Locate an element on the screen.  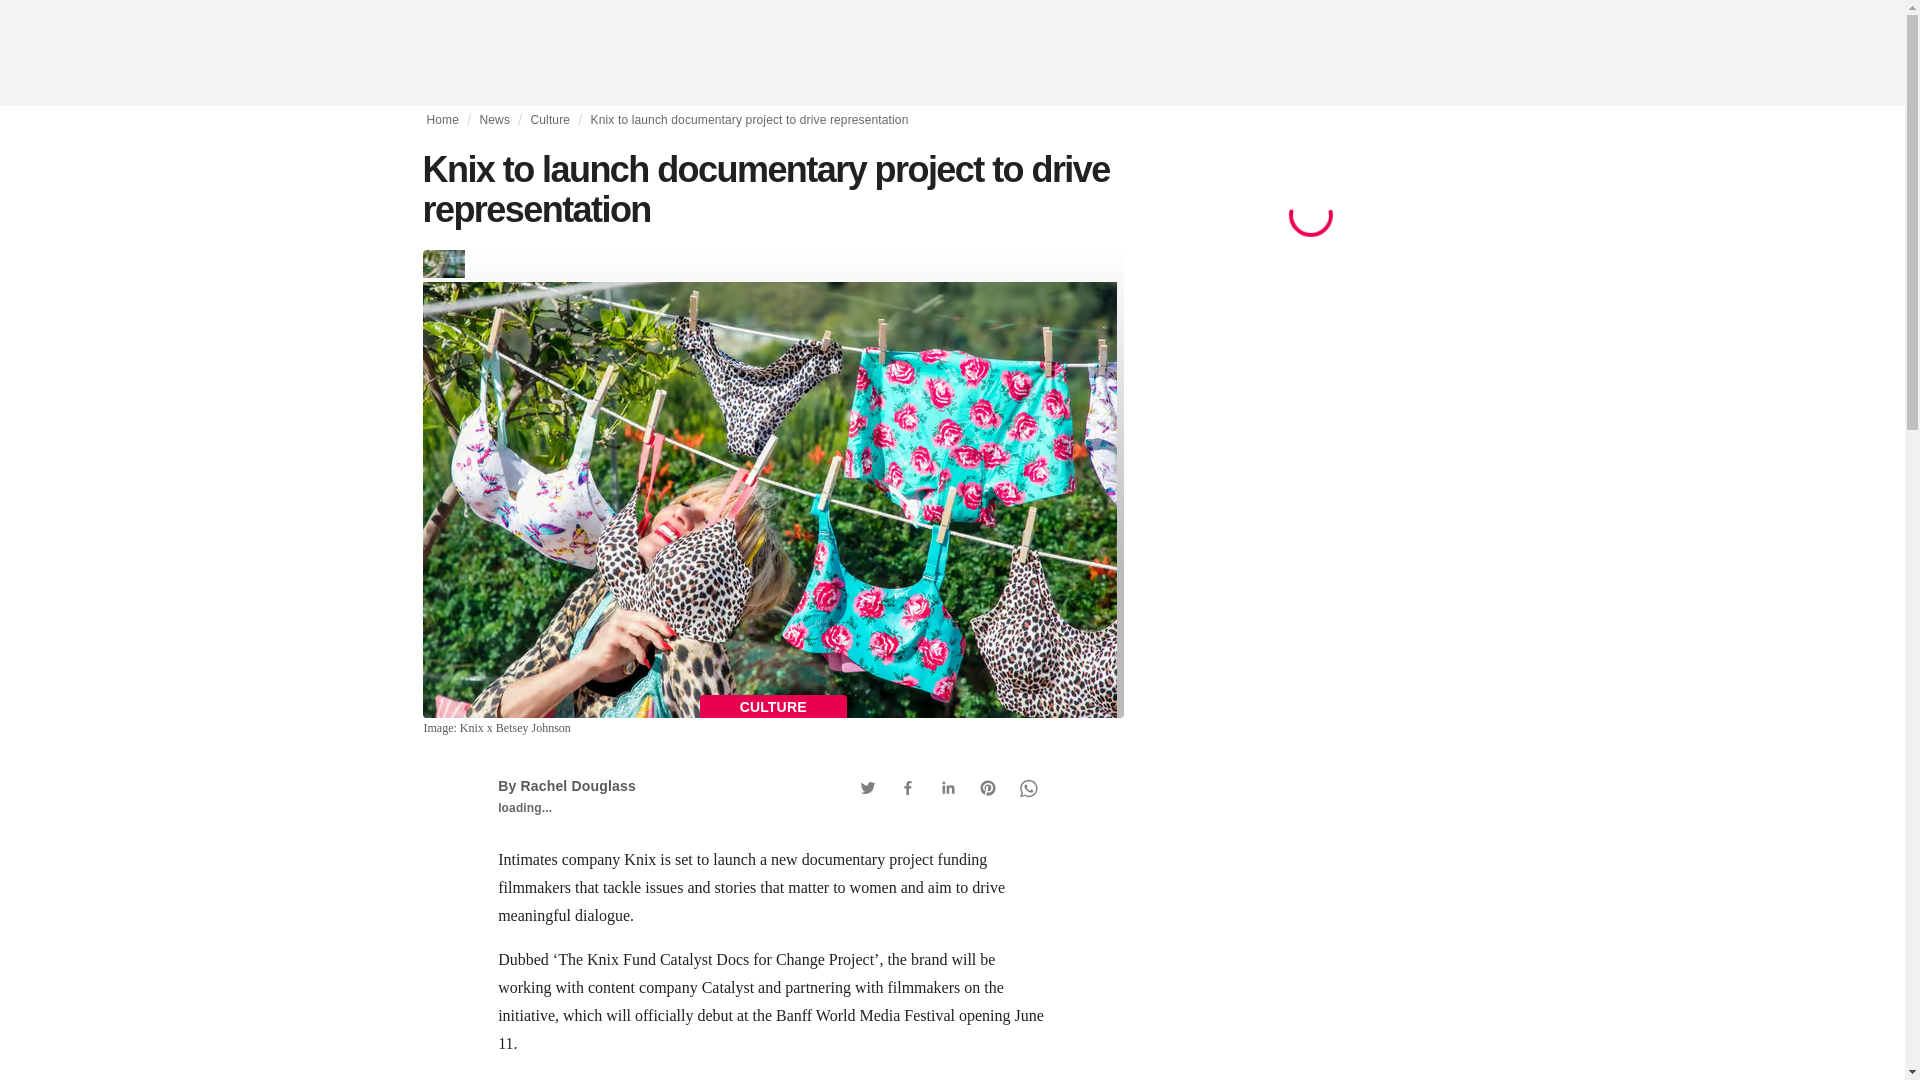
By Rachel Douglass is located at coordinates (566, 785).